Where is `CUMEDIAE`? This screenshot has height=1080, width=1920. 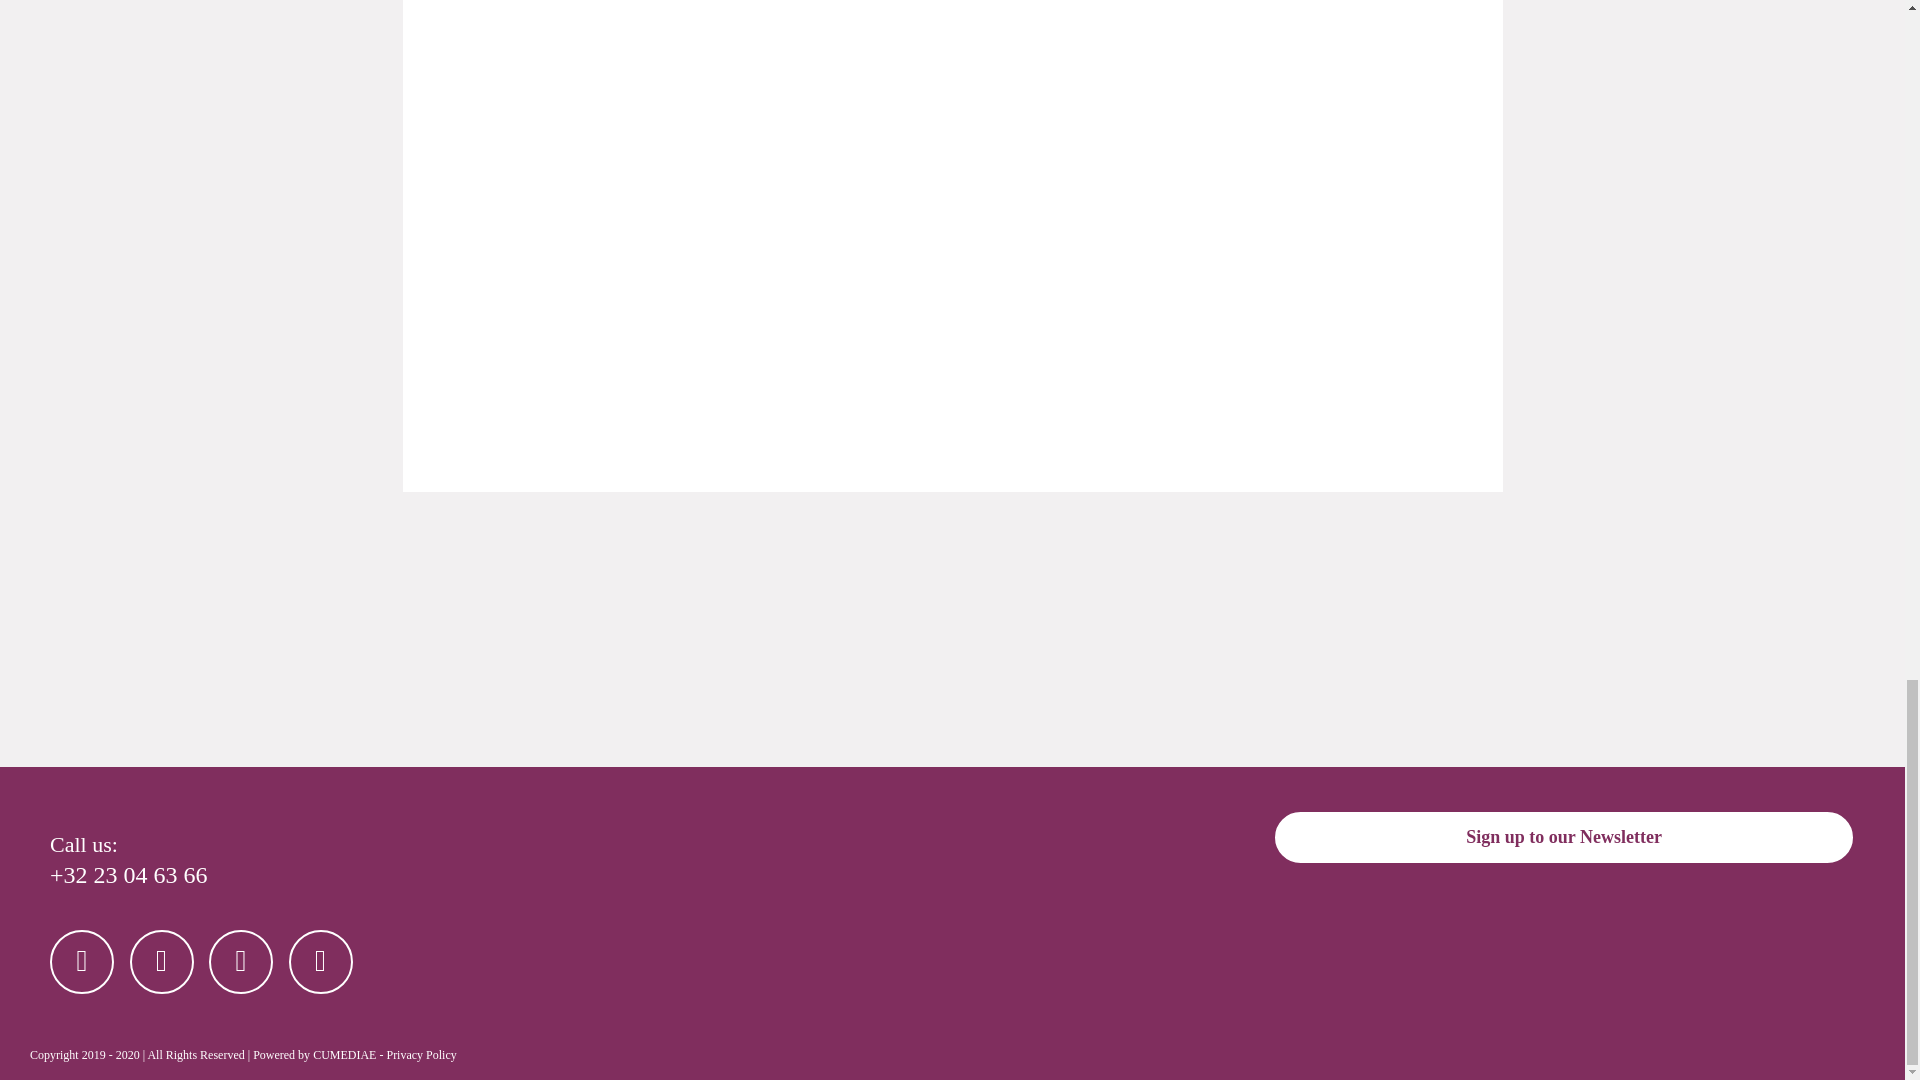
CUMEDIAE is located at coordinates (344, 1054).